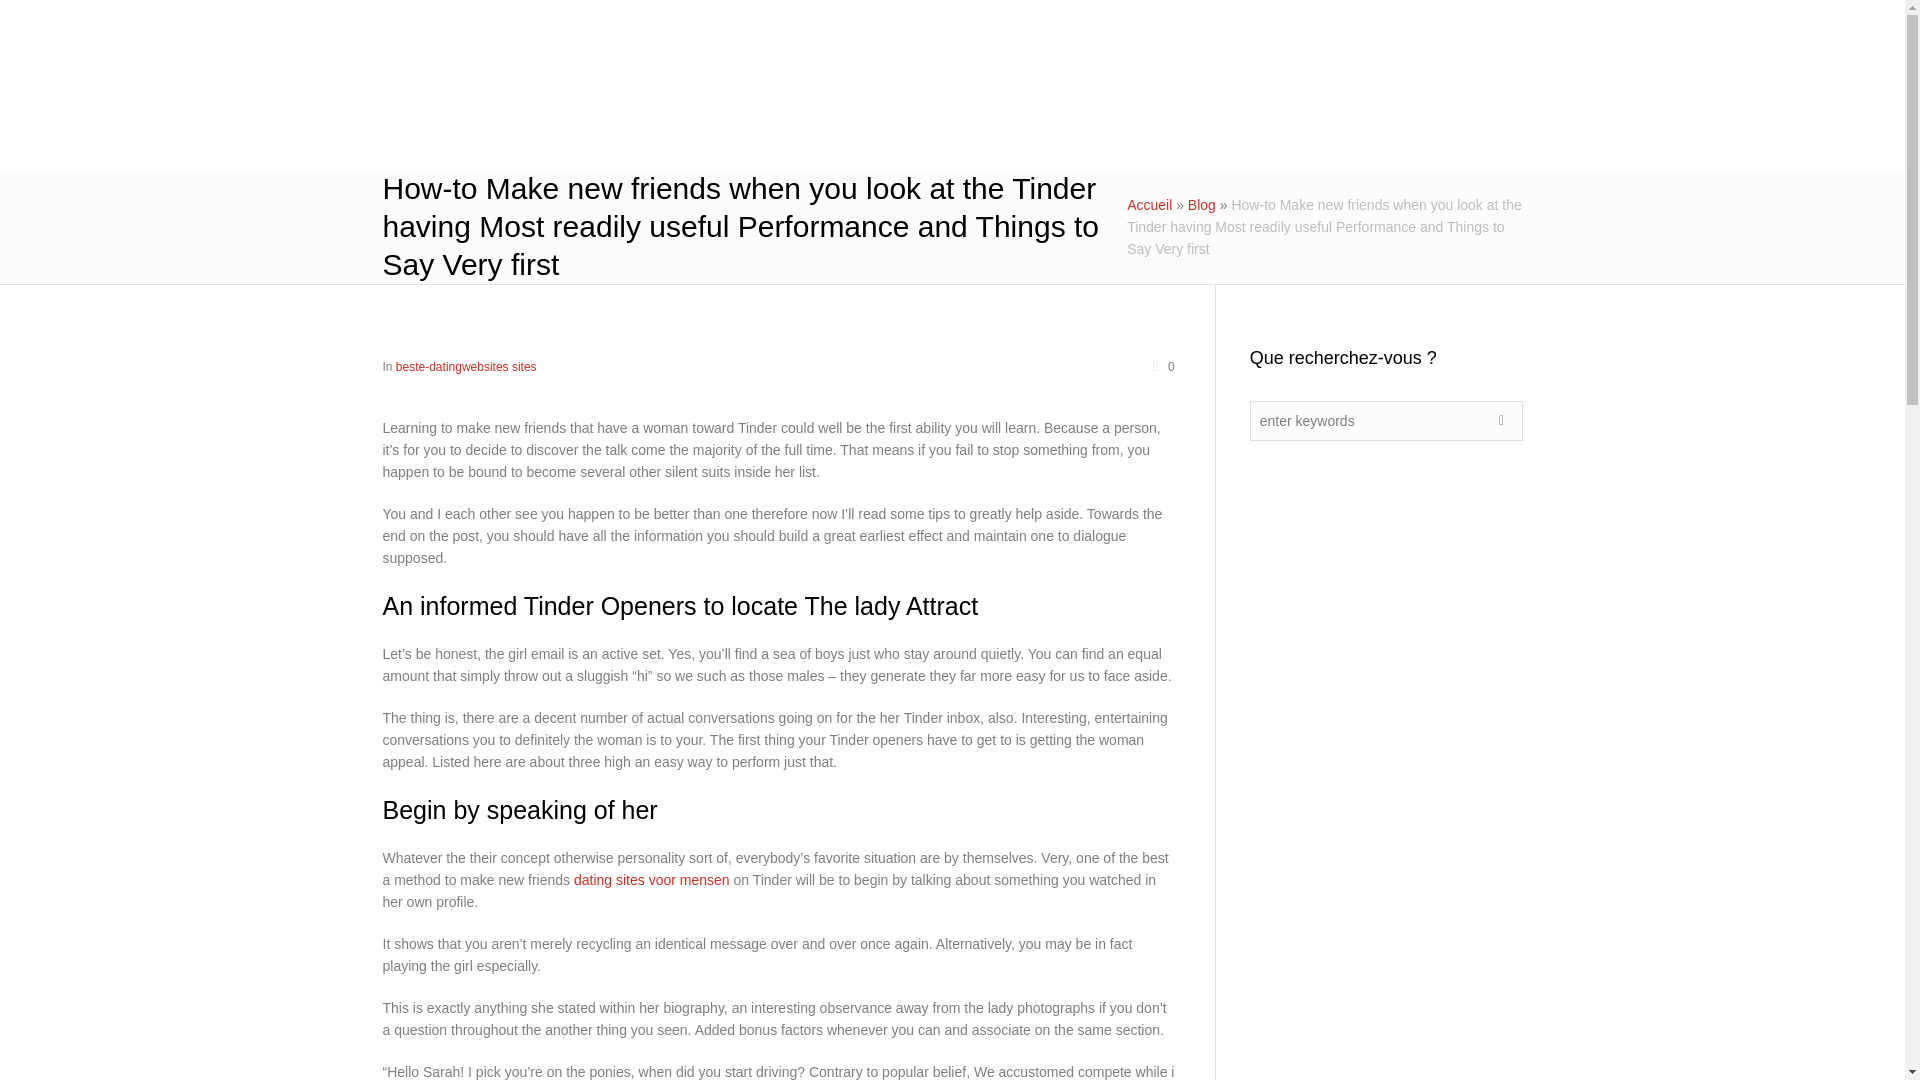 The width and height of the screenshot is (1920, 1080). Describe the element at coordinates (1162, 366) in the screenshot. I see `0` at that location.